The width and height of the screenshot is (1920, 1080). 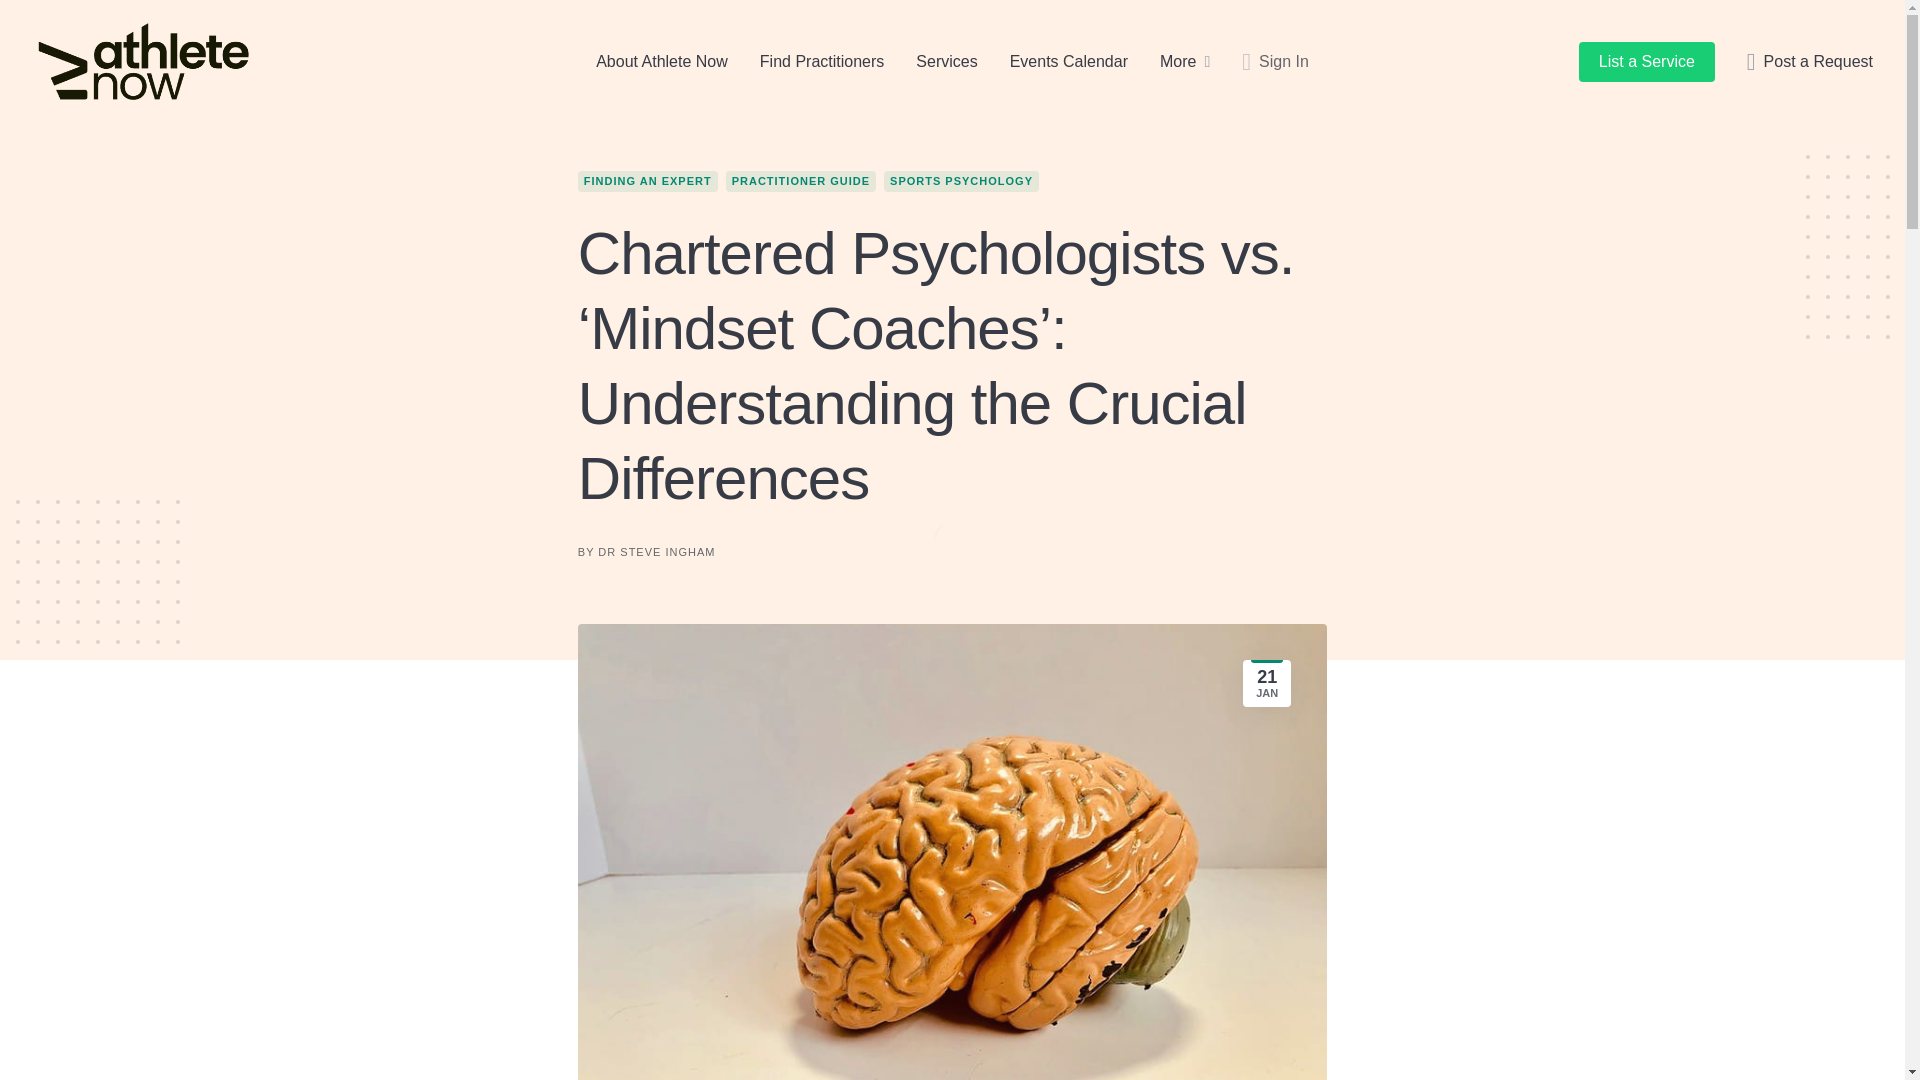 I want to click on More, so click(x=1178, y=62).